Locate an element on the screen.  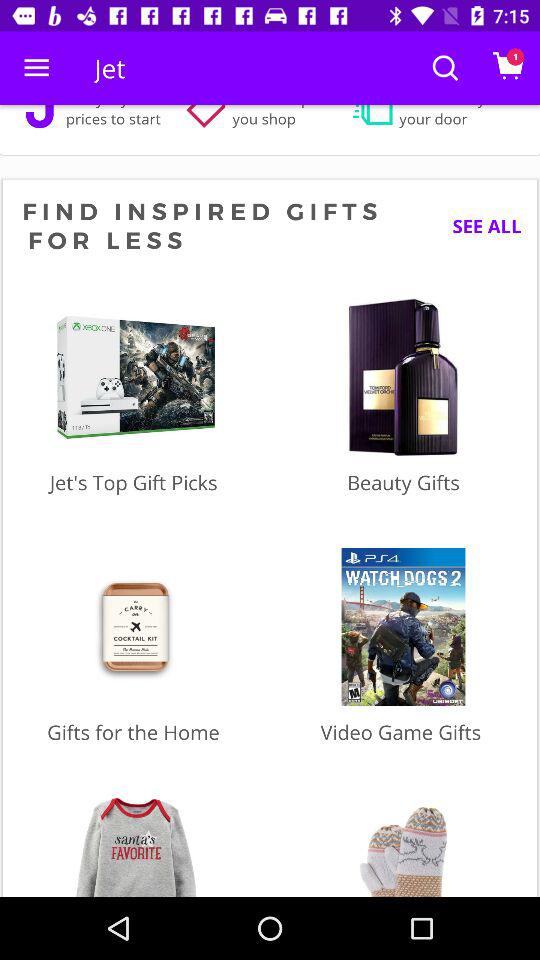
click item to the left of the jet is located at coordinates (36, 68).